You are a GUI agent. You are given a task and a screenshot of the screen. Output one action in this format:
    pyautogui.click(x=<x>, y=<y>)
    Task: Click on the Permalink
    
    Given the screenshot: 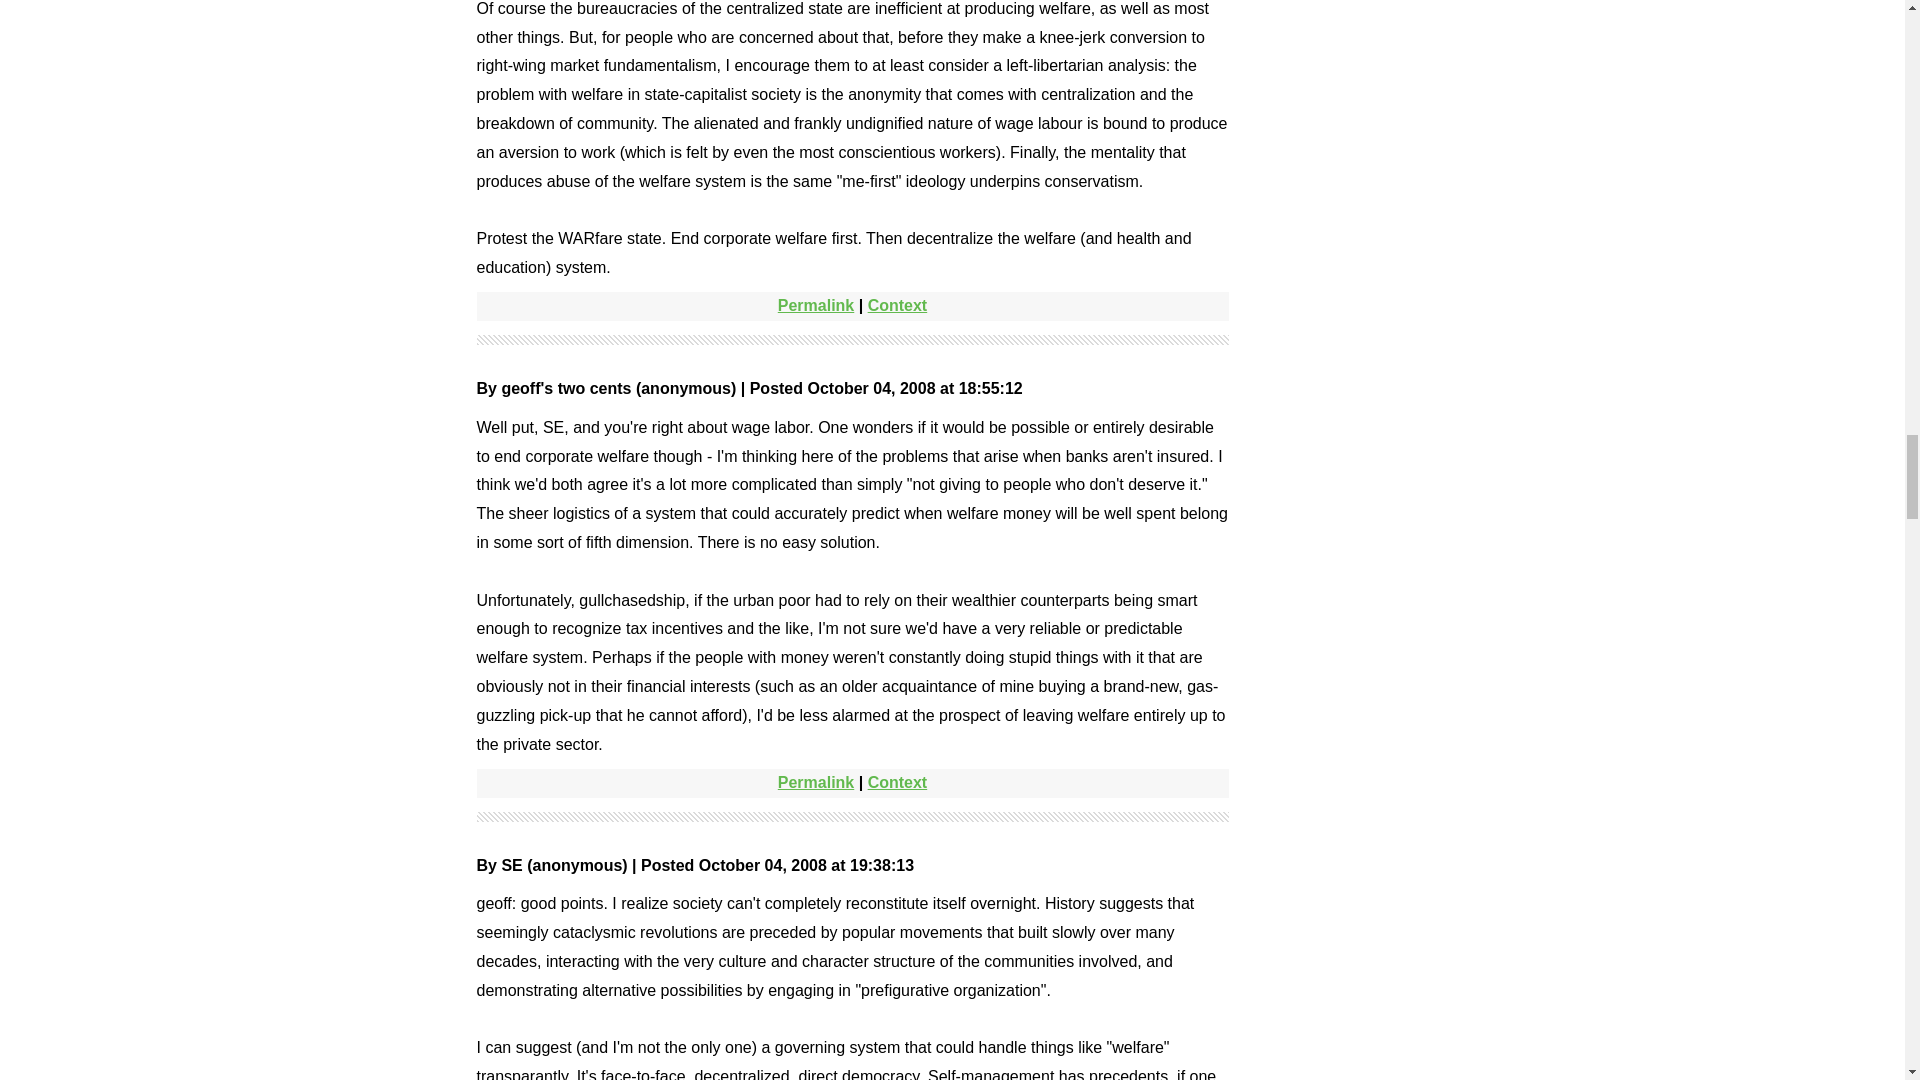 What is the action you would take?
    pyautogui.click(x=816, y=306)
    